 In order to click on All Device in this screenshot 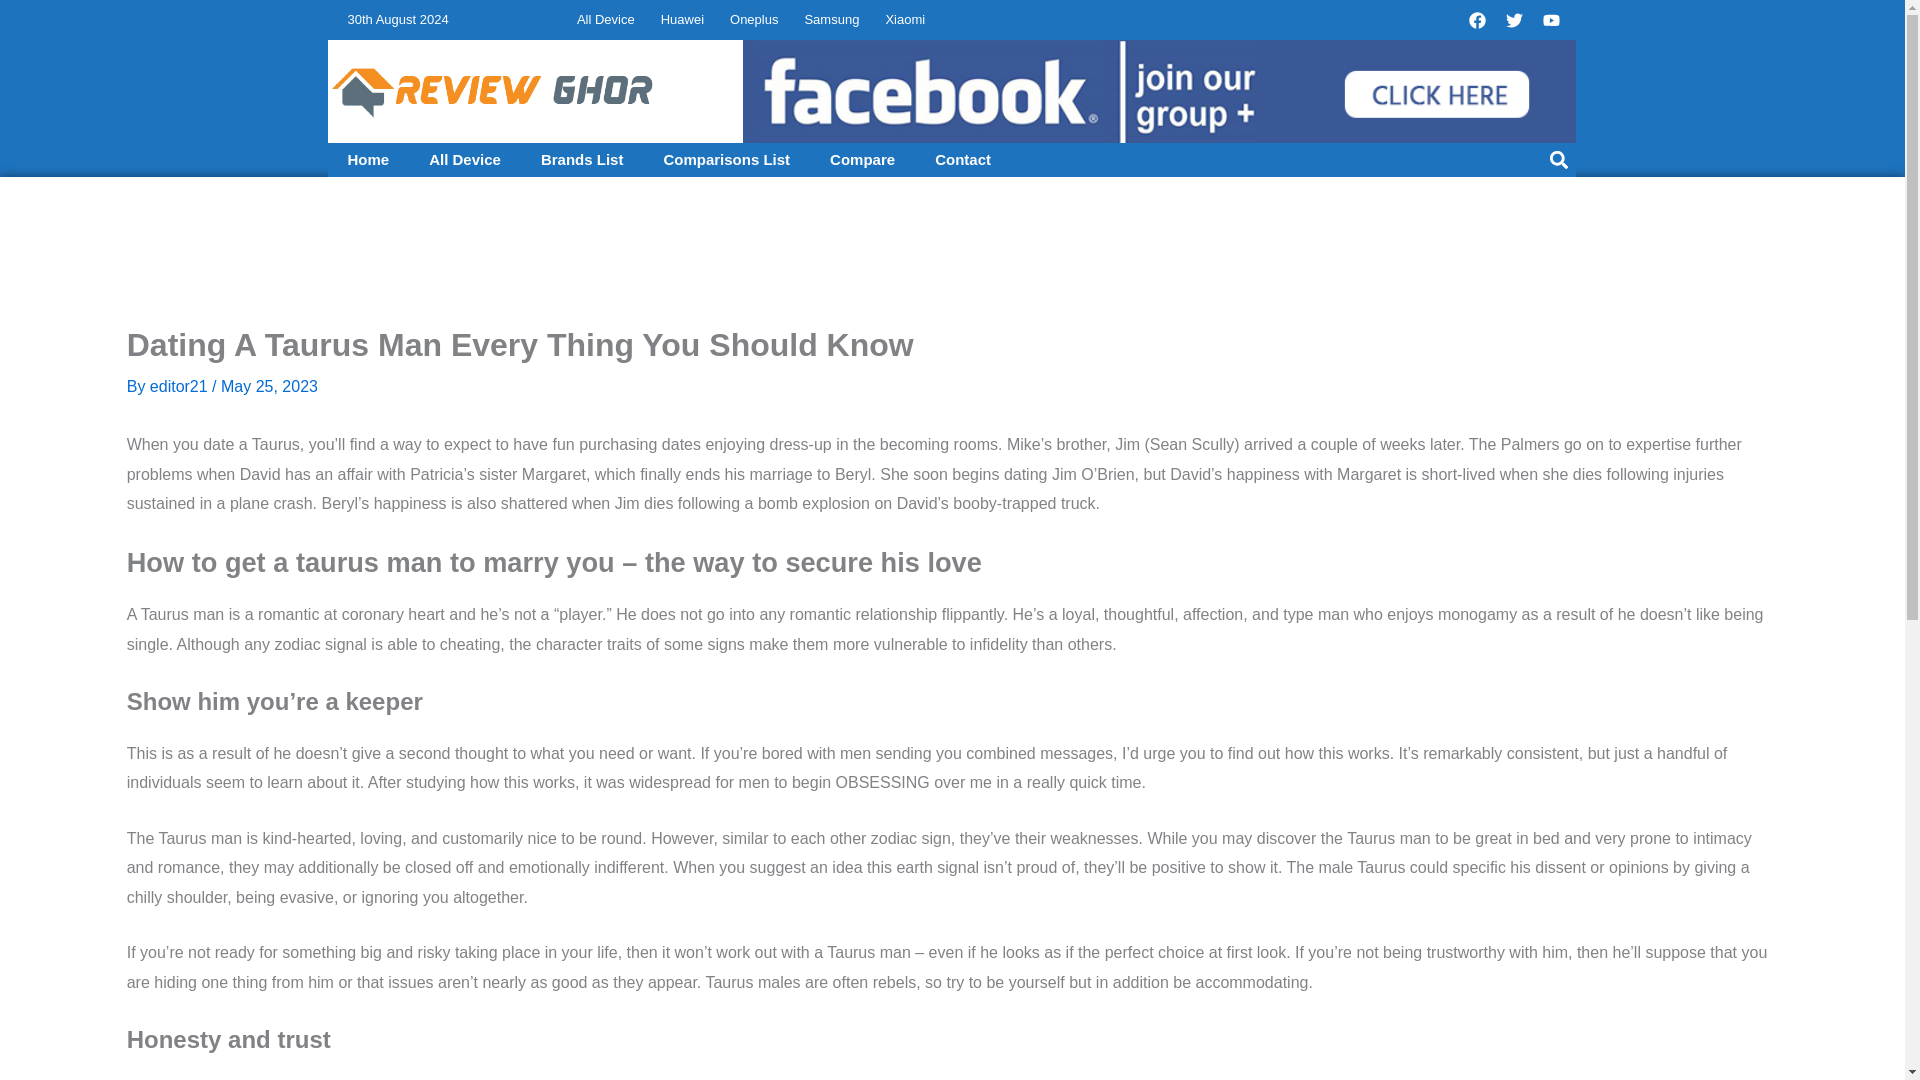, I will do `click(464, 160)`.